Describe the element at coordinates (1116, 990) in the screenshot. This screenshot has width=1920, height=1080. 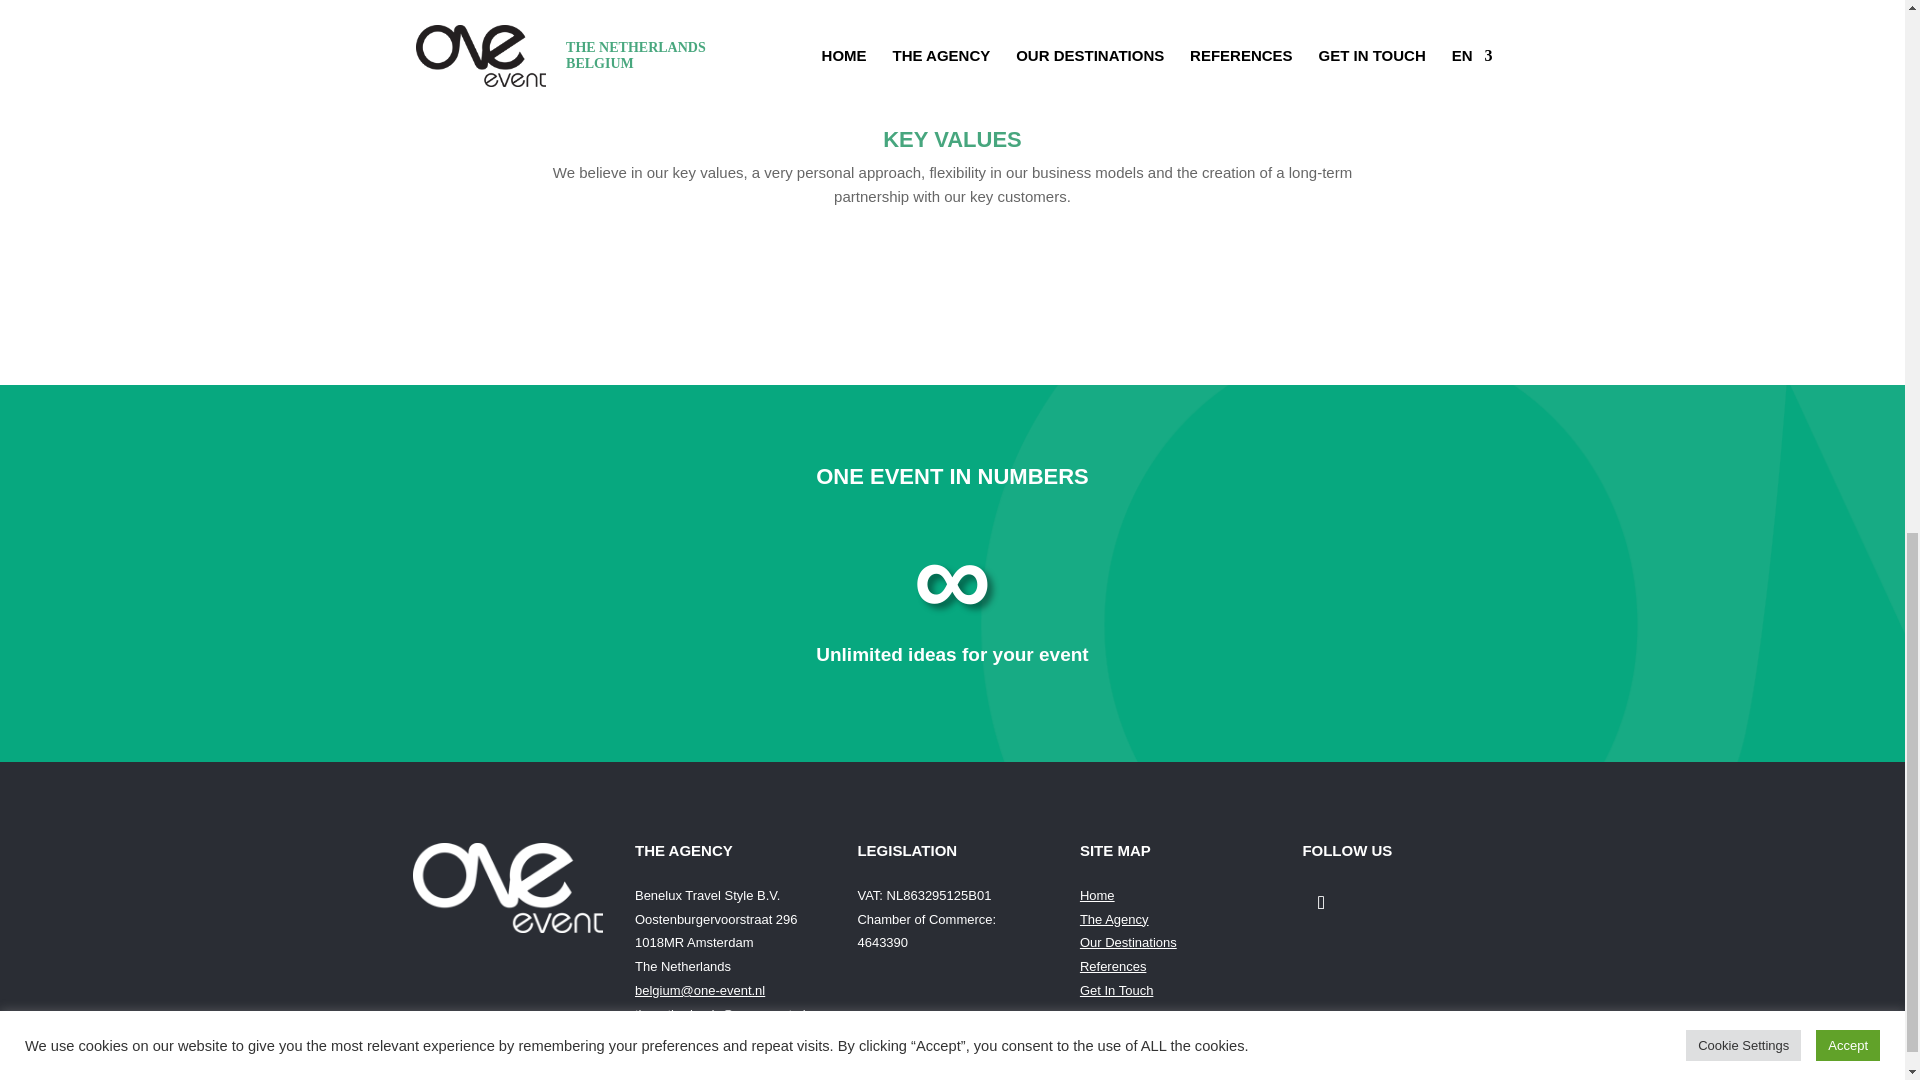
I see `Get In Touch` at that location.